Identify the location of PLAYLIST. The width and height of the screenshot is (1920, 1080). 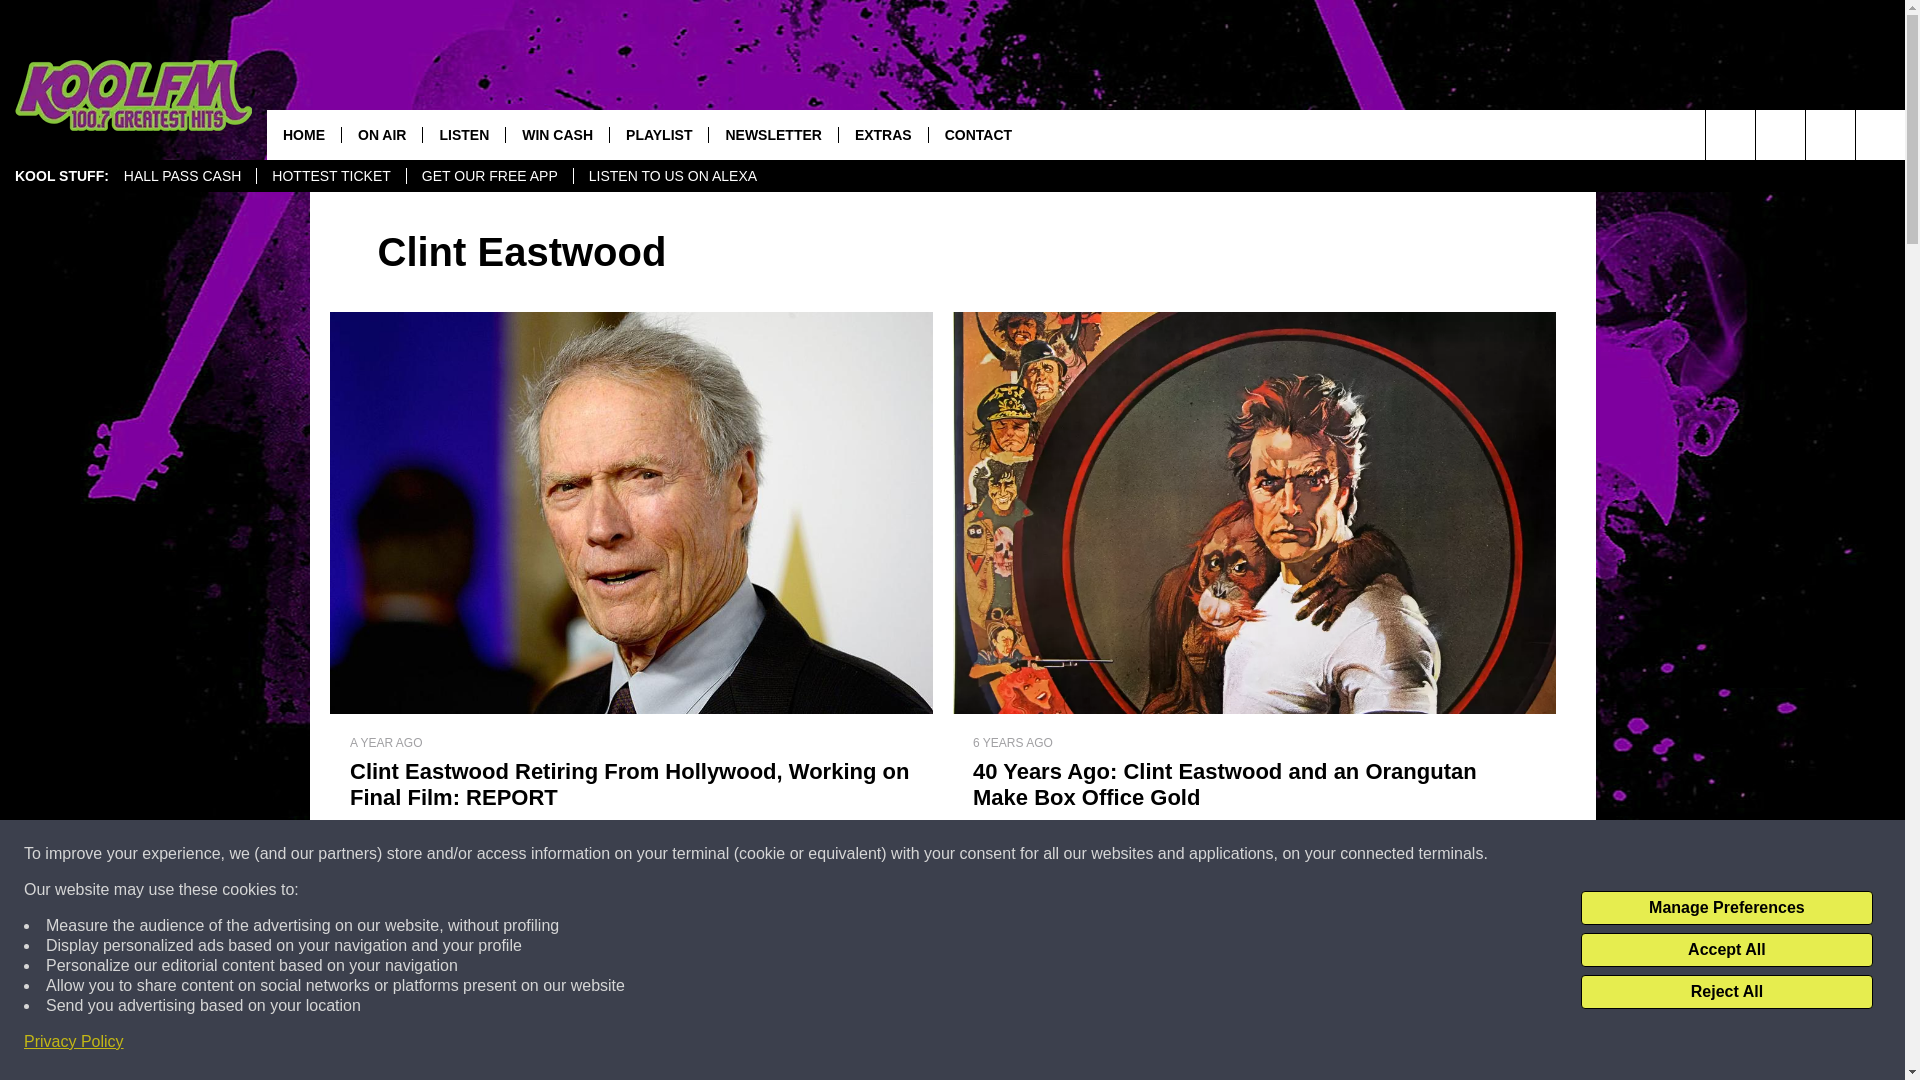
(658, 134).